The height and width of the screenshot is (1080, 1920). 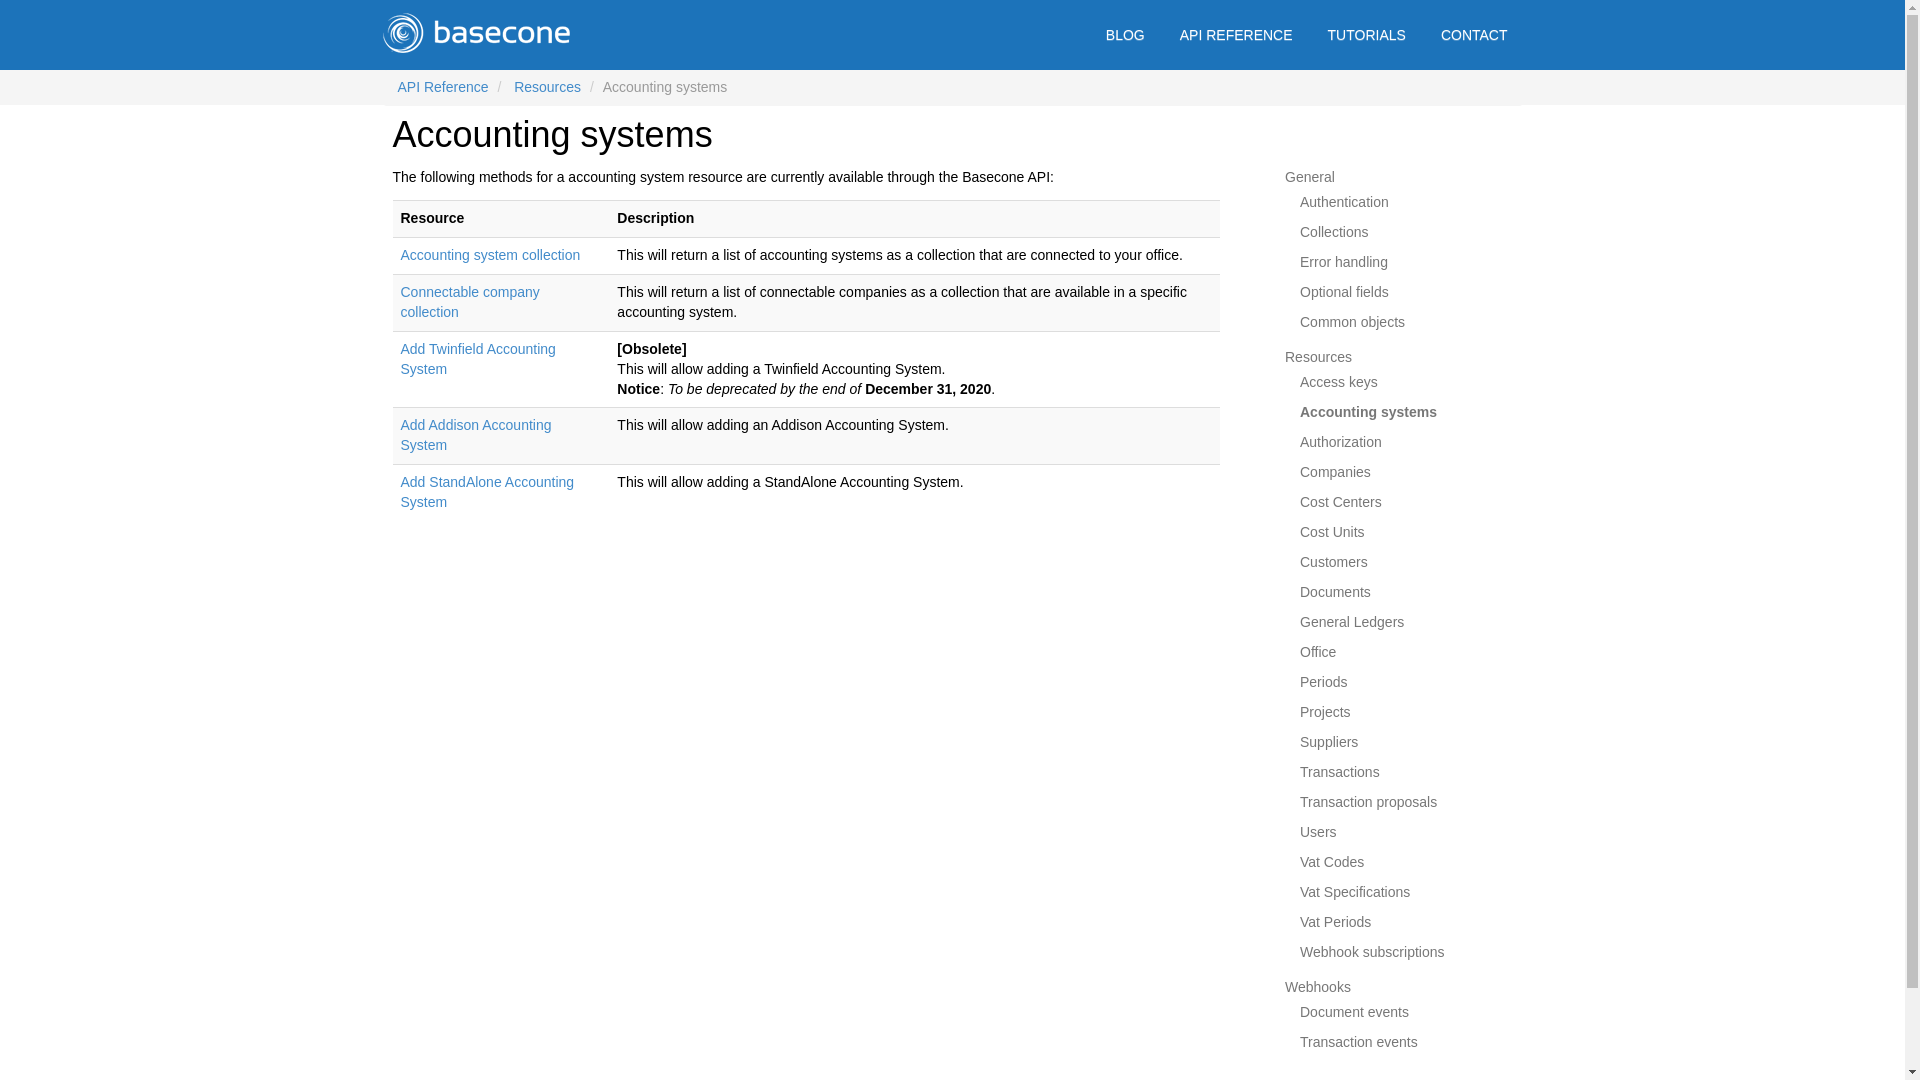 What do you see at coordinates (1333, 231) in the screenshot?
I see `Collections` at bounding box center [1333, 231].